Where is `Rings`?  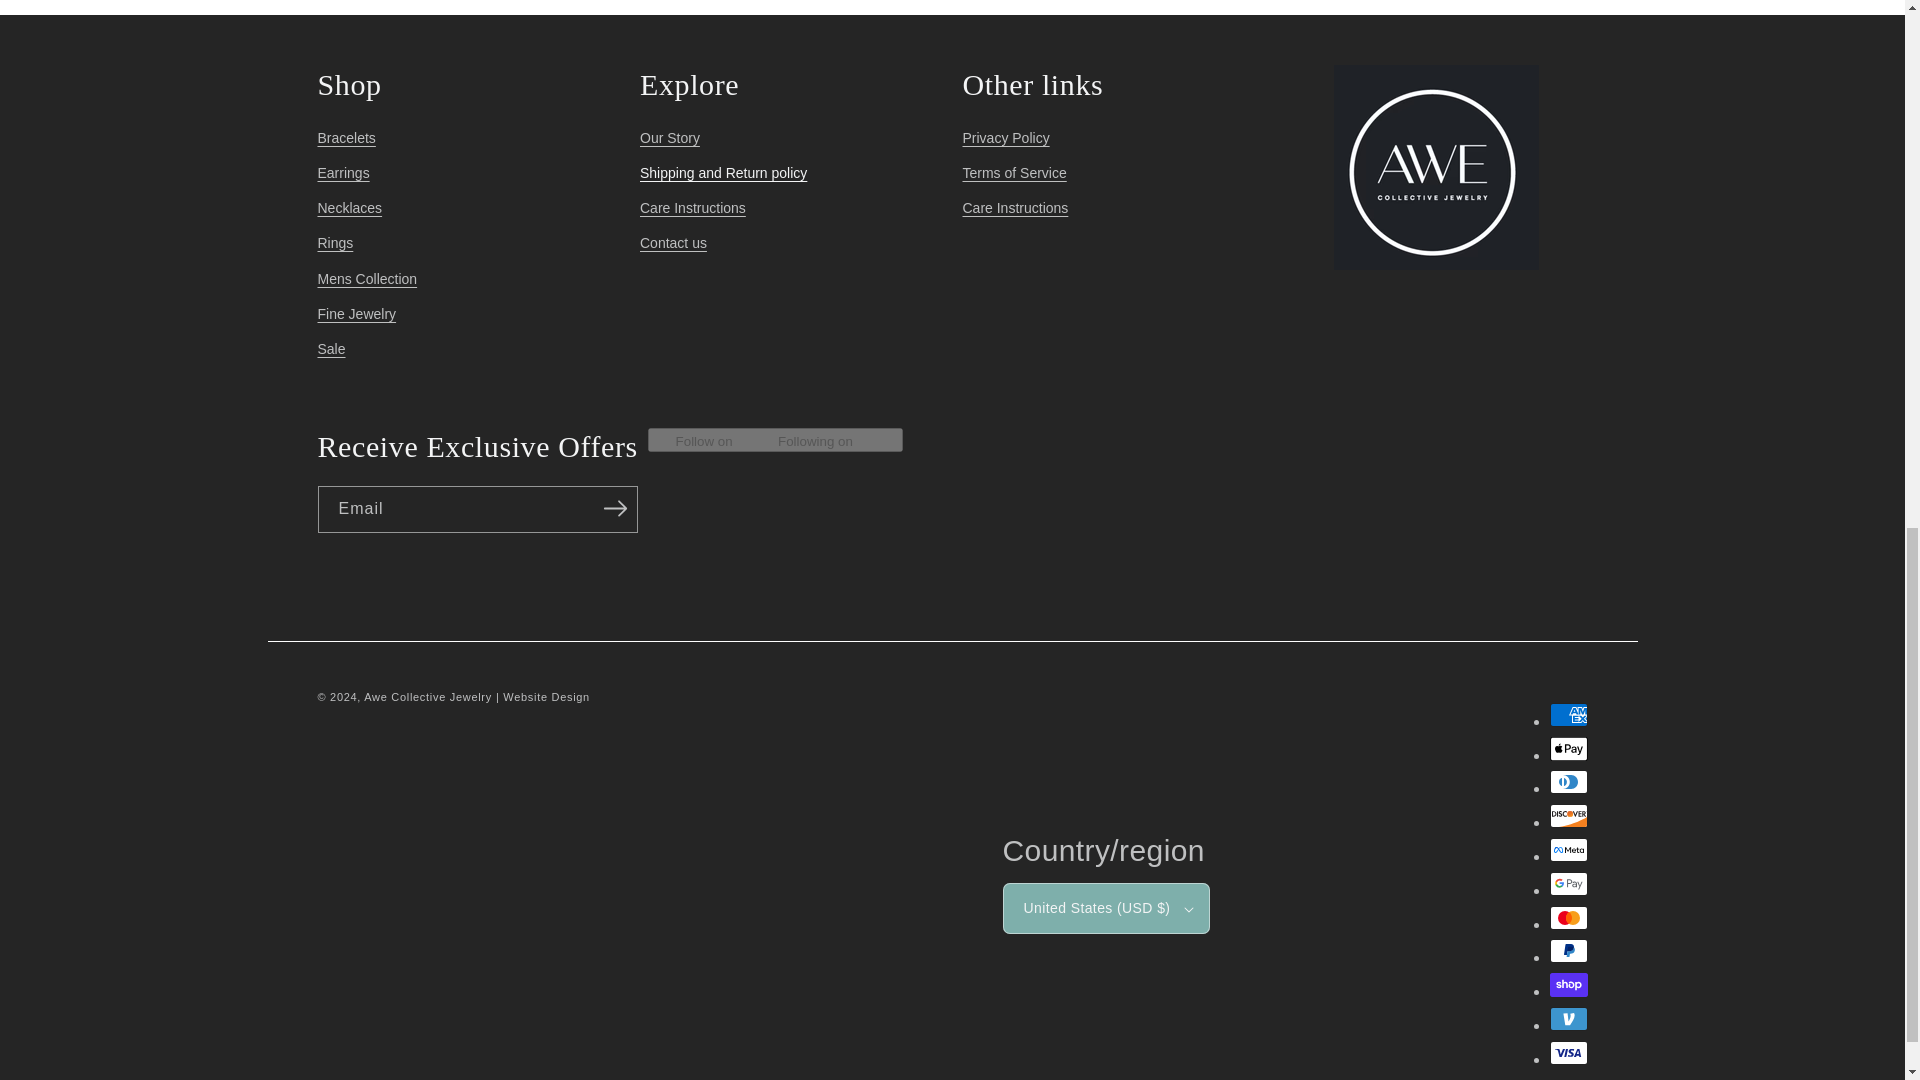 Rings is located at coordinates (336, 243).